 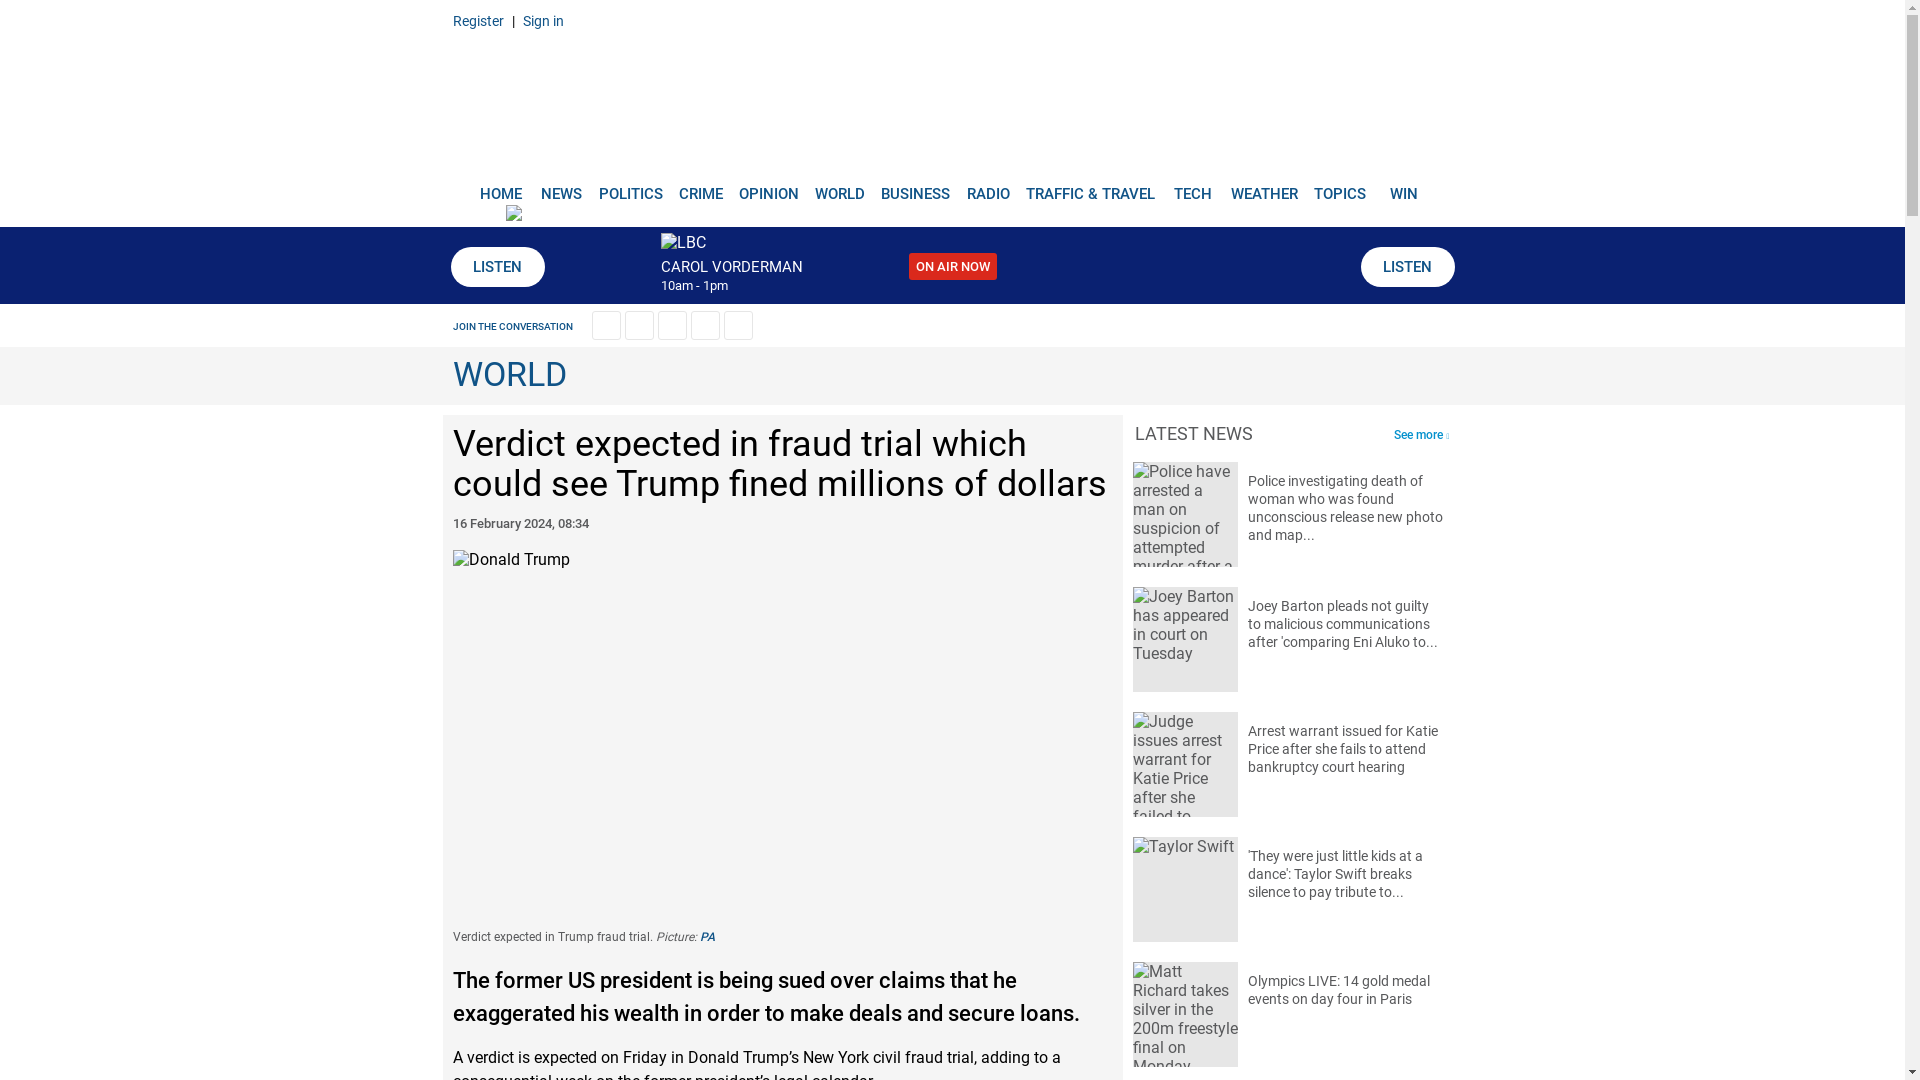 I want to click on PA, so click(x=707, y=936).